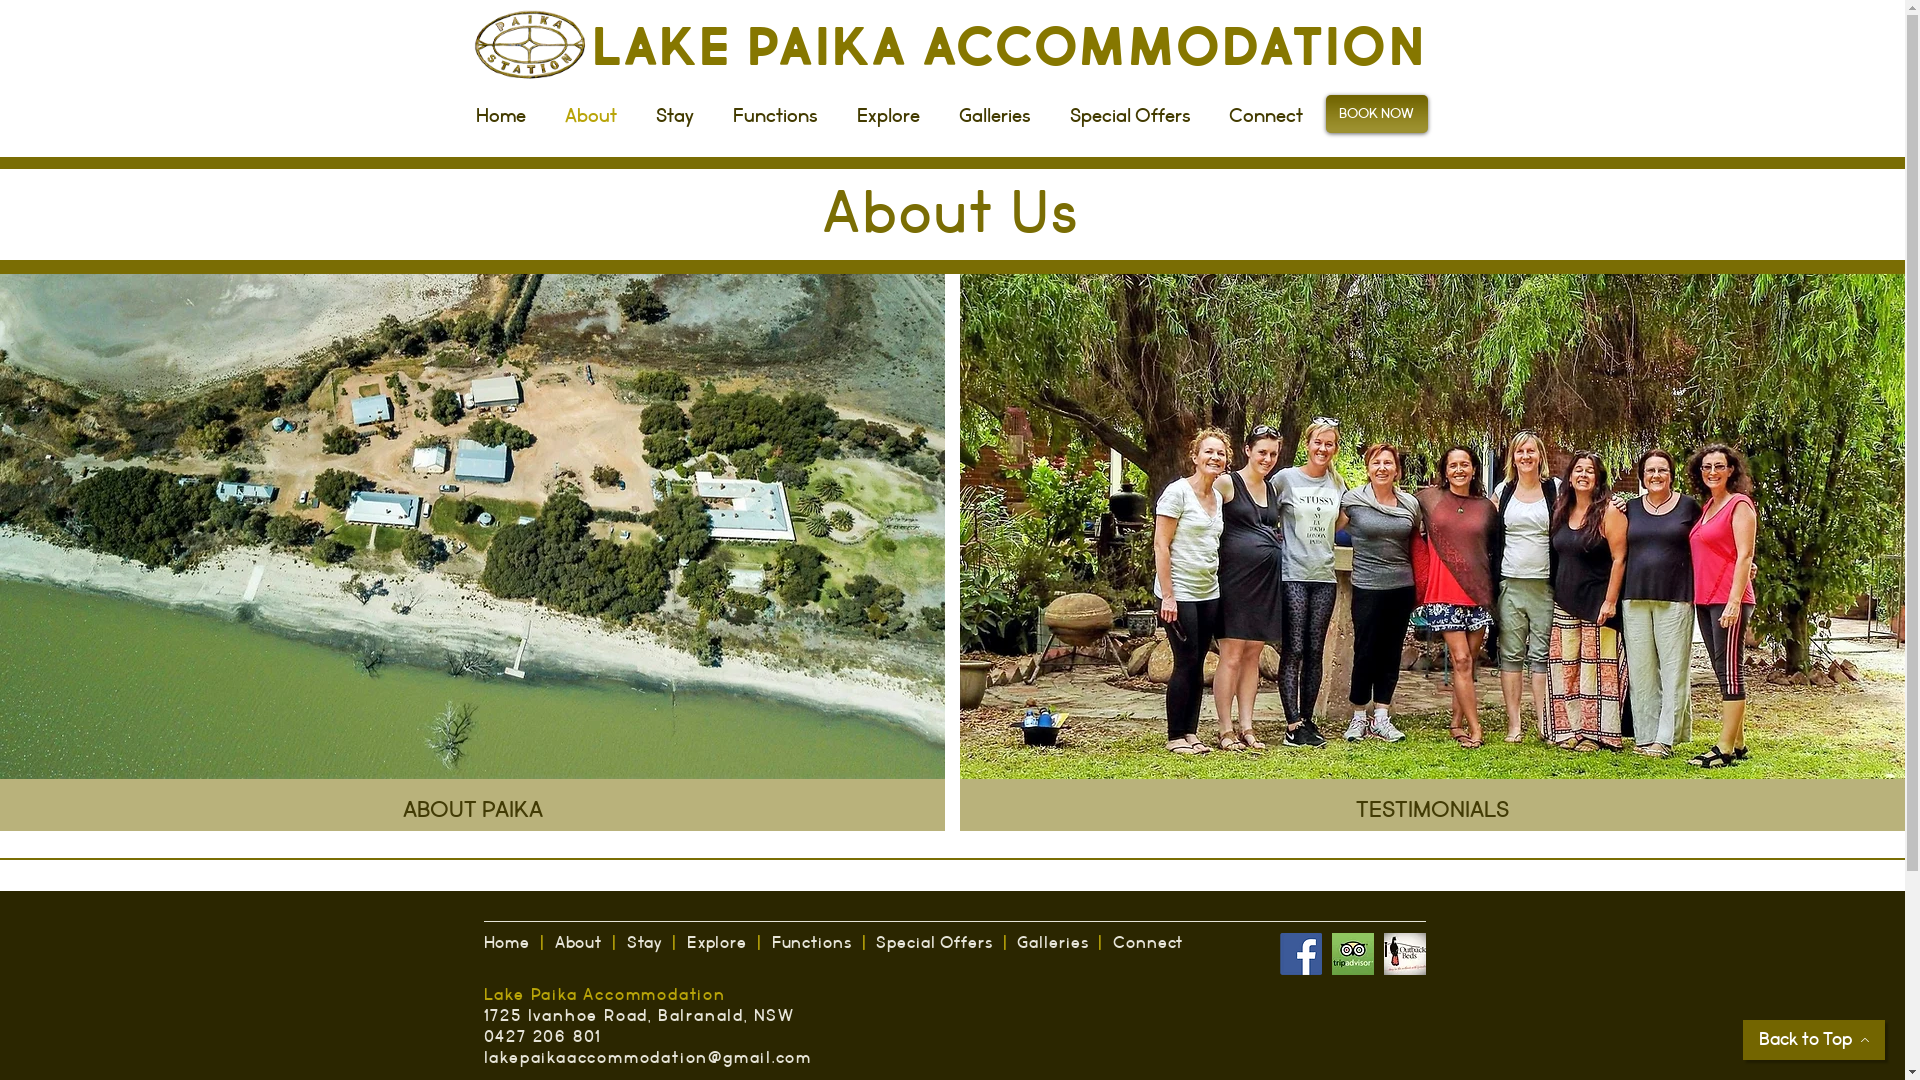 This screenshot has width=1920, height=1080. I want to click on Galleries, so click(1052, 944).